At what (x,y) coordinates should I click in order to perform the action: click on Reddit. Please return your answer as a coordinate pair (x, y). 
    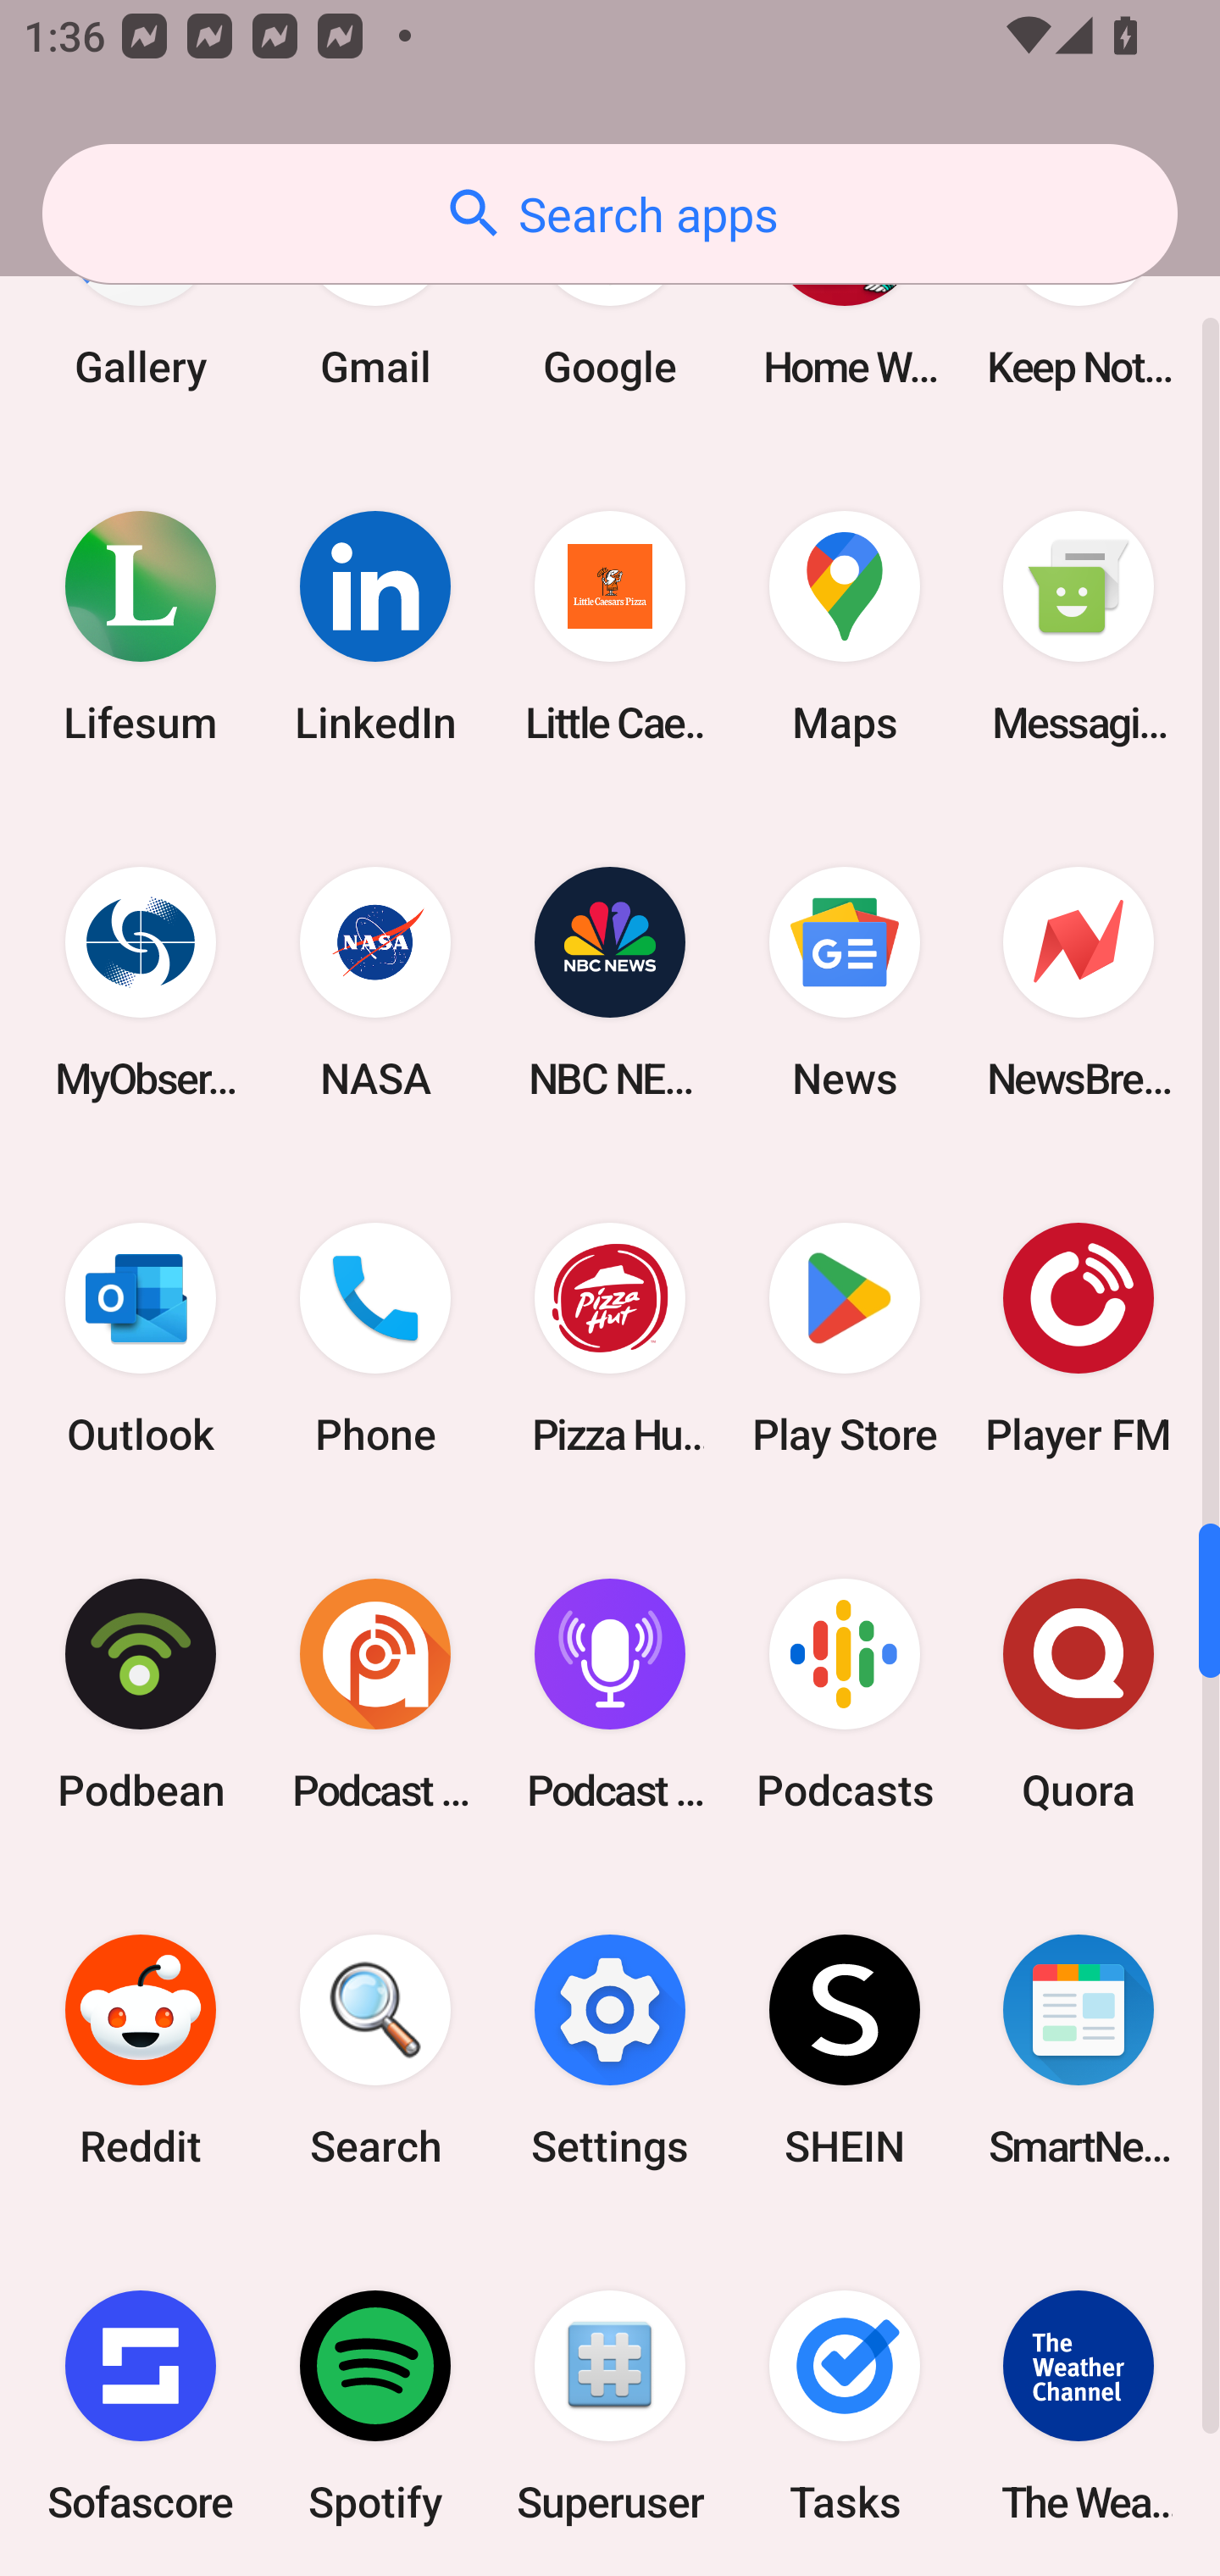
    Looking at the image, I should click on (141, 2051).